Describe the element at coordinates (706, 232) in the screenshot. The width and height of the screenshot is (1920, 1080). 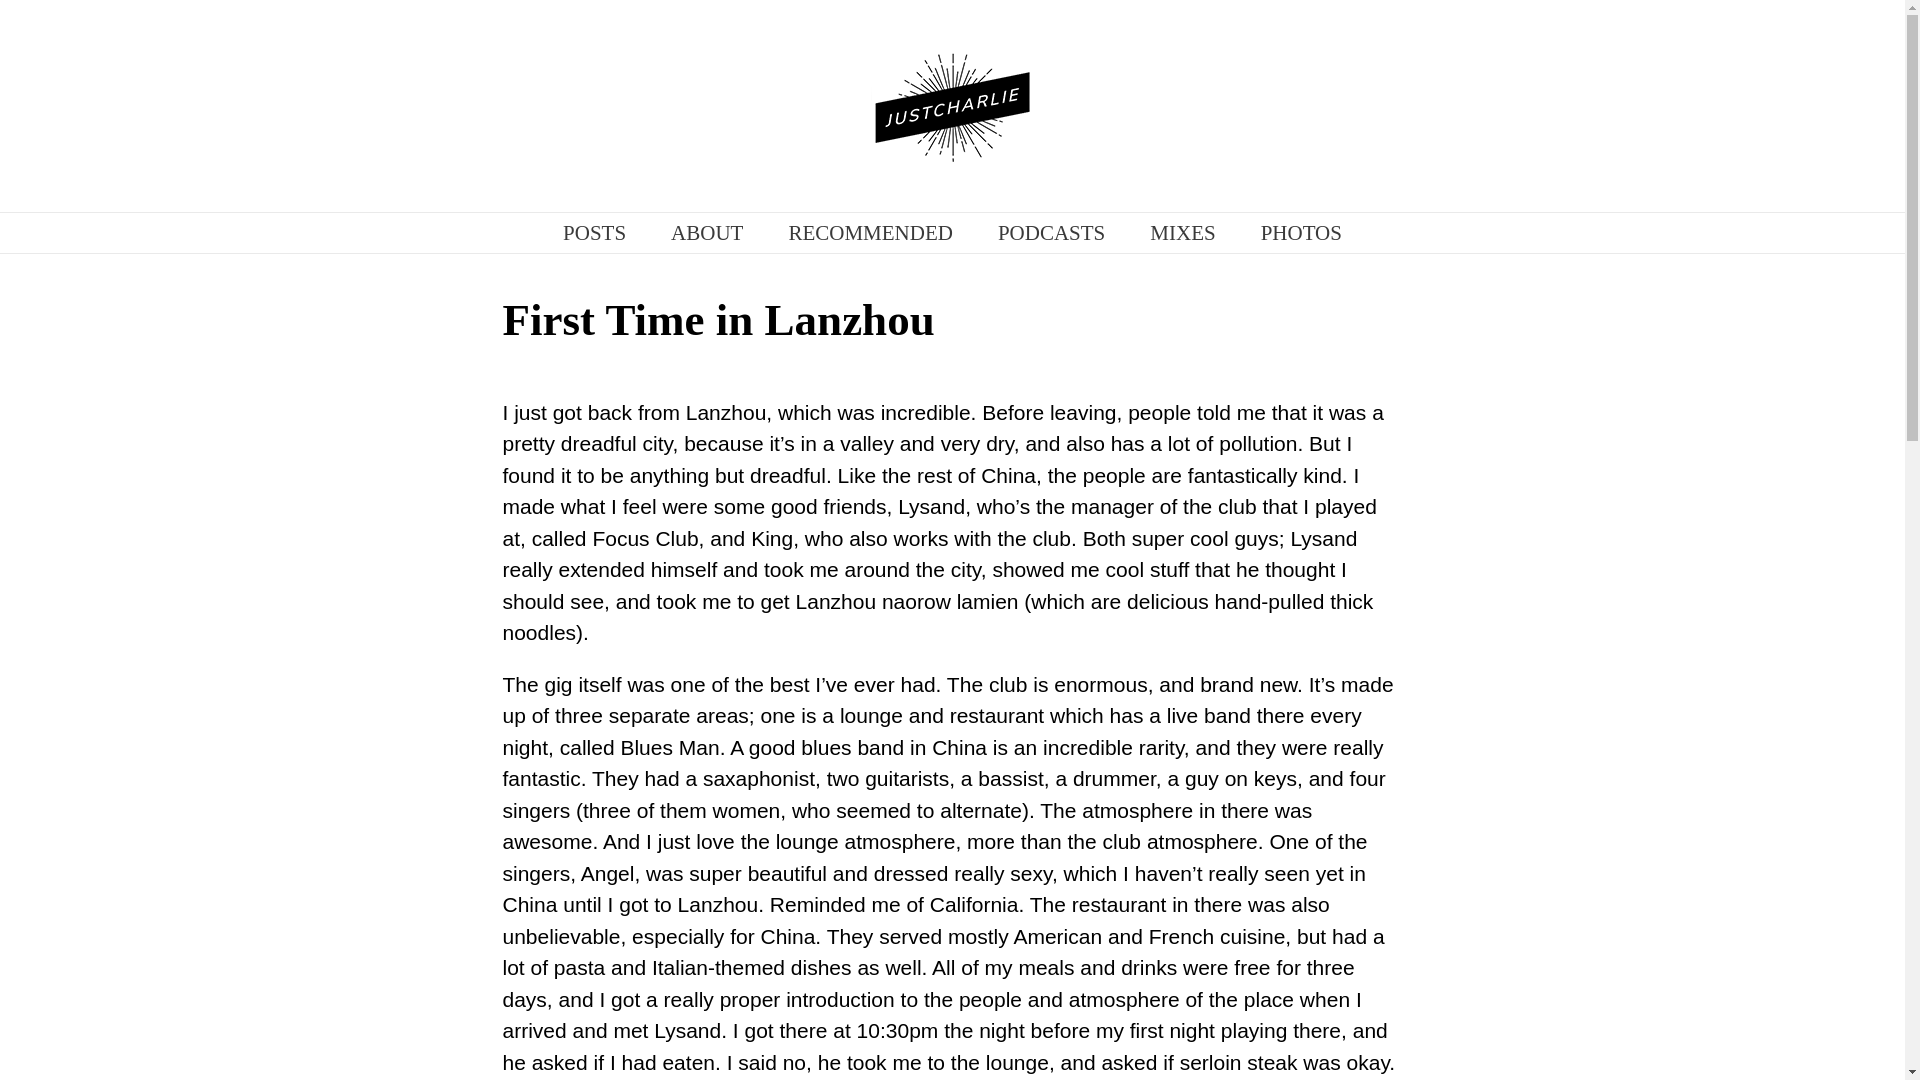
I see `ABOUT` at that location.